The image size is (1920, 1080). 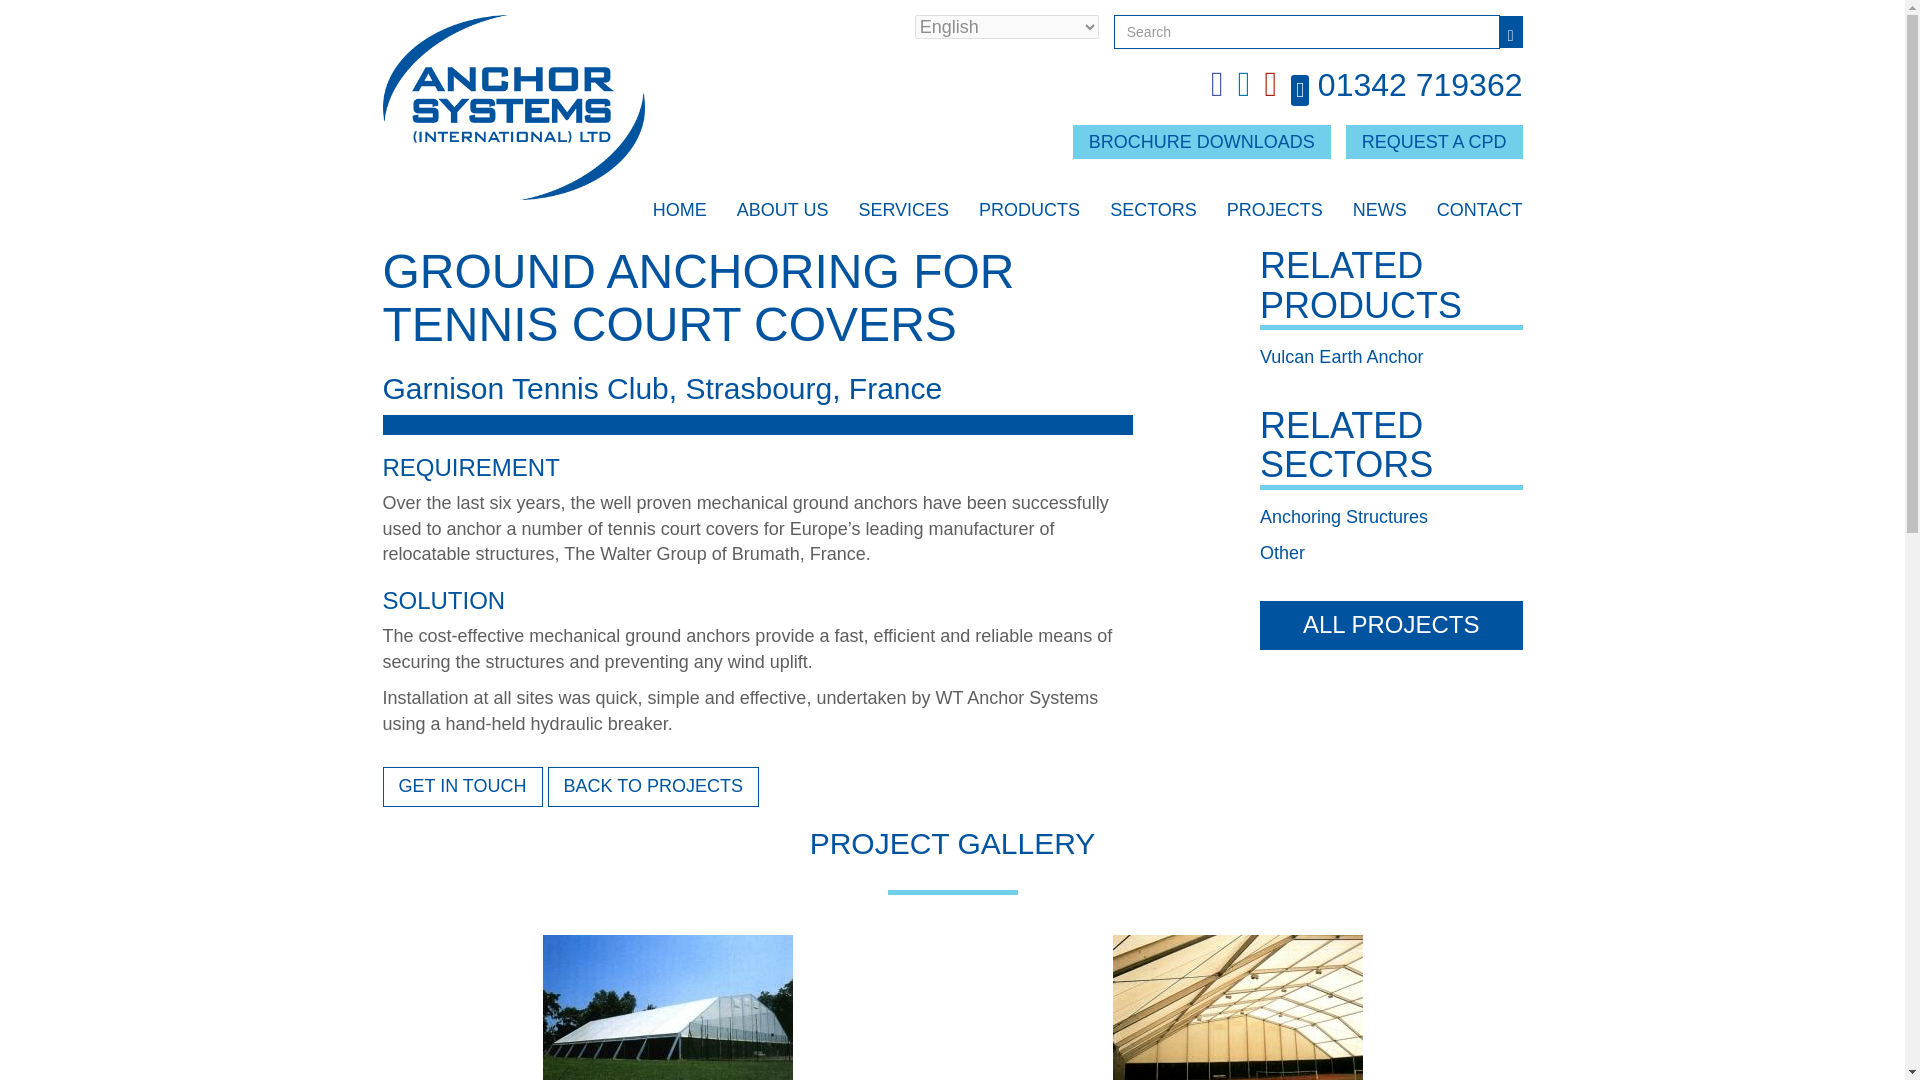 I want to click on 01342 719362, so click(x=1420, y=84).